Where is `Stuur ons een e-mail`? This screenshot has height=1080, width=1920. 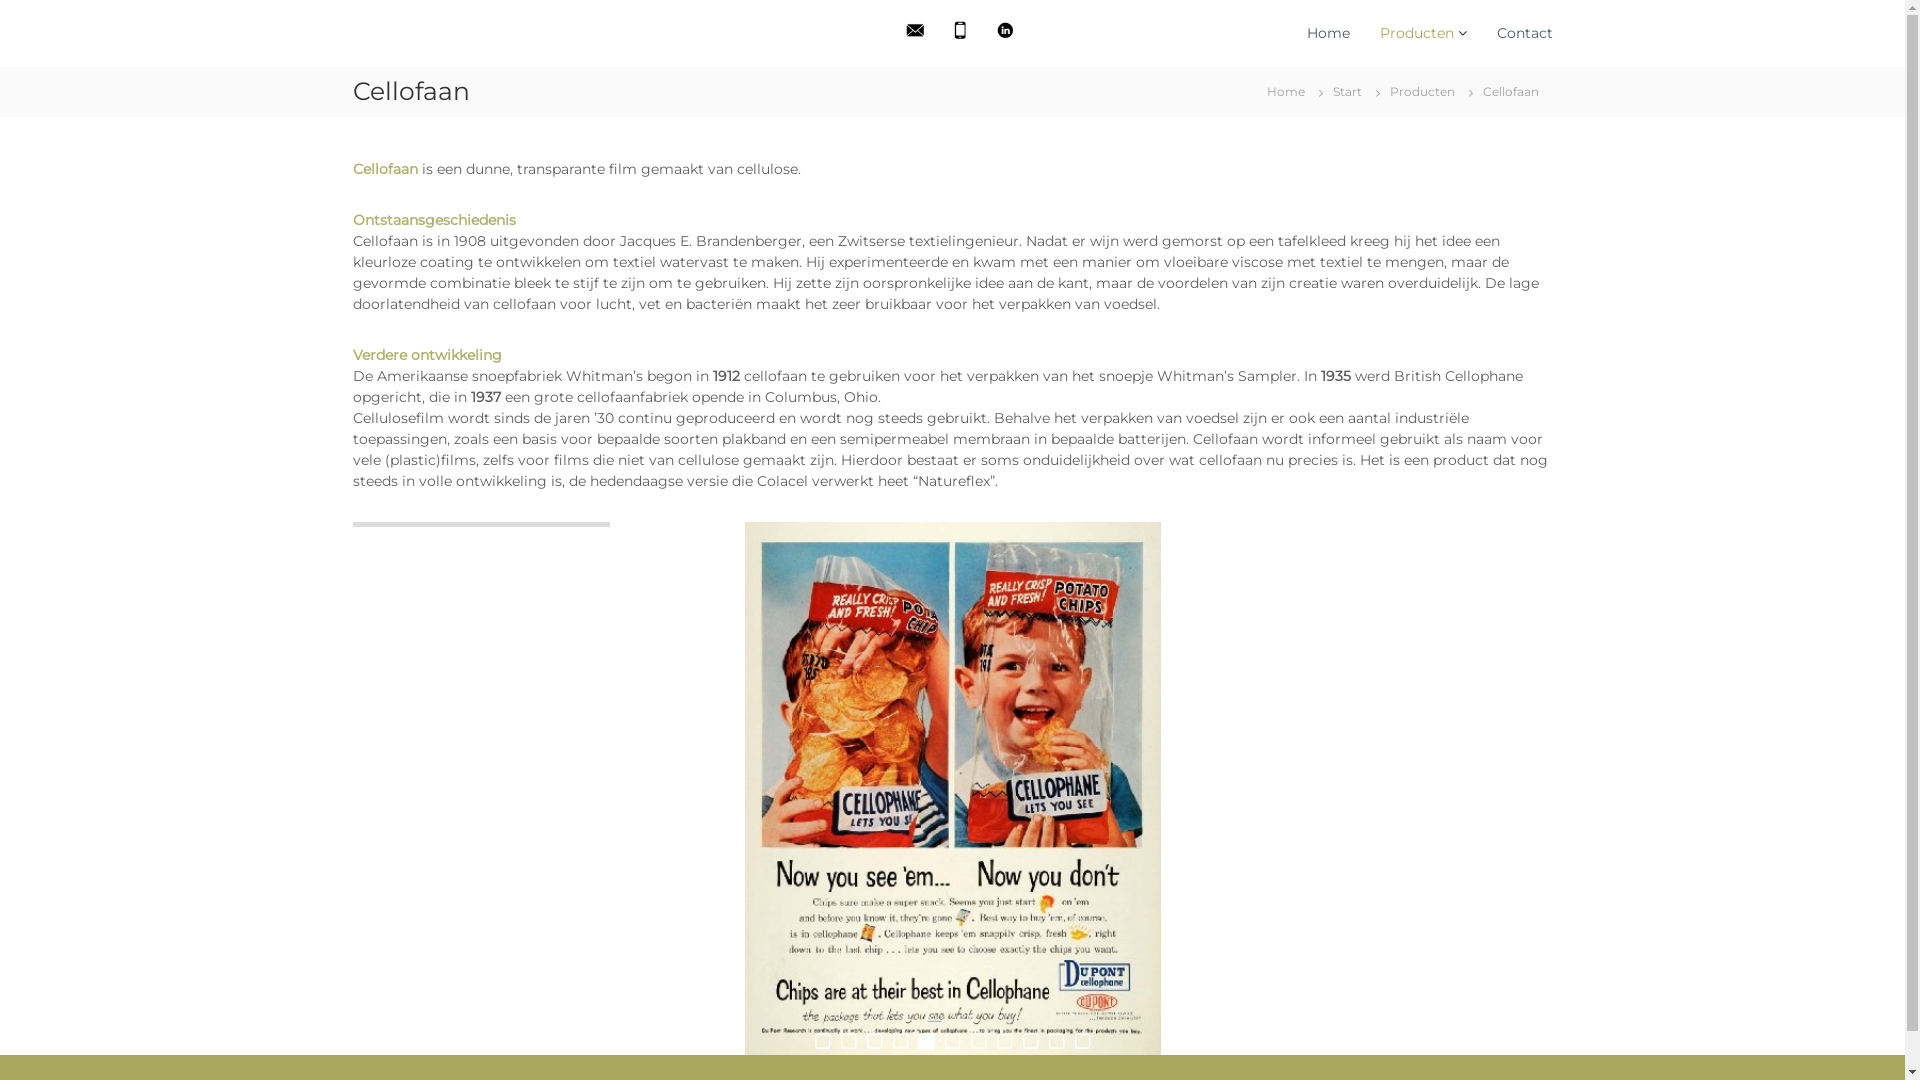 Stuur ons een e-mail is located at coordinates (916, 30).